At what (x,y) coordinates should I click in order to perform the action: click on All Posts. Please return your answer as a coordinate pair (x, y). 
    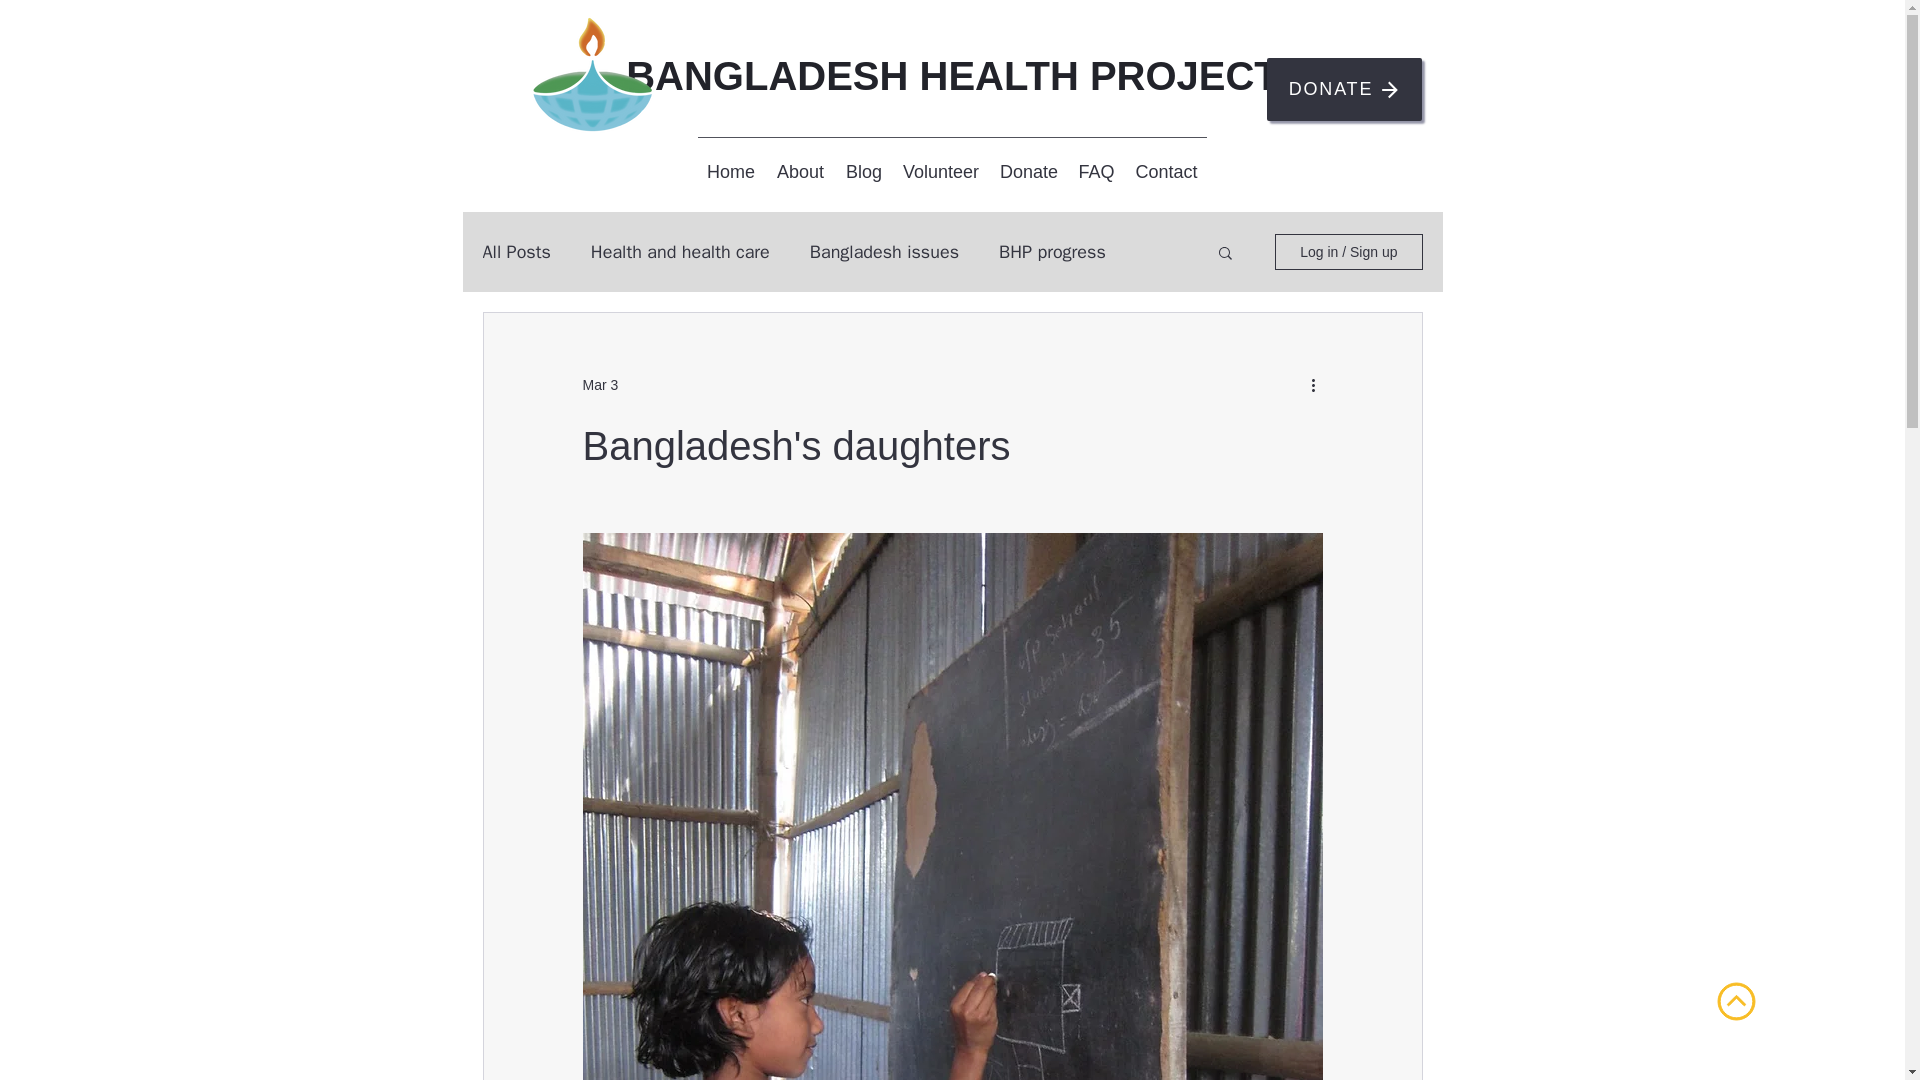
    Looking at the image, I should click on (515, 251).